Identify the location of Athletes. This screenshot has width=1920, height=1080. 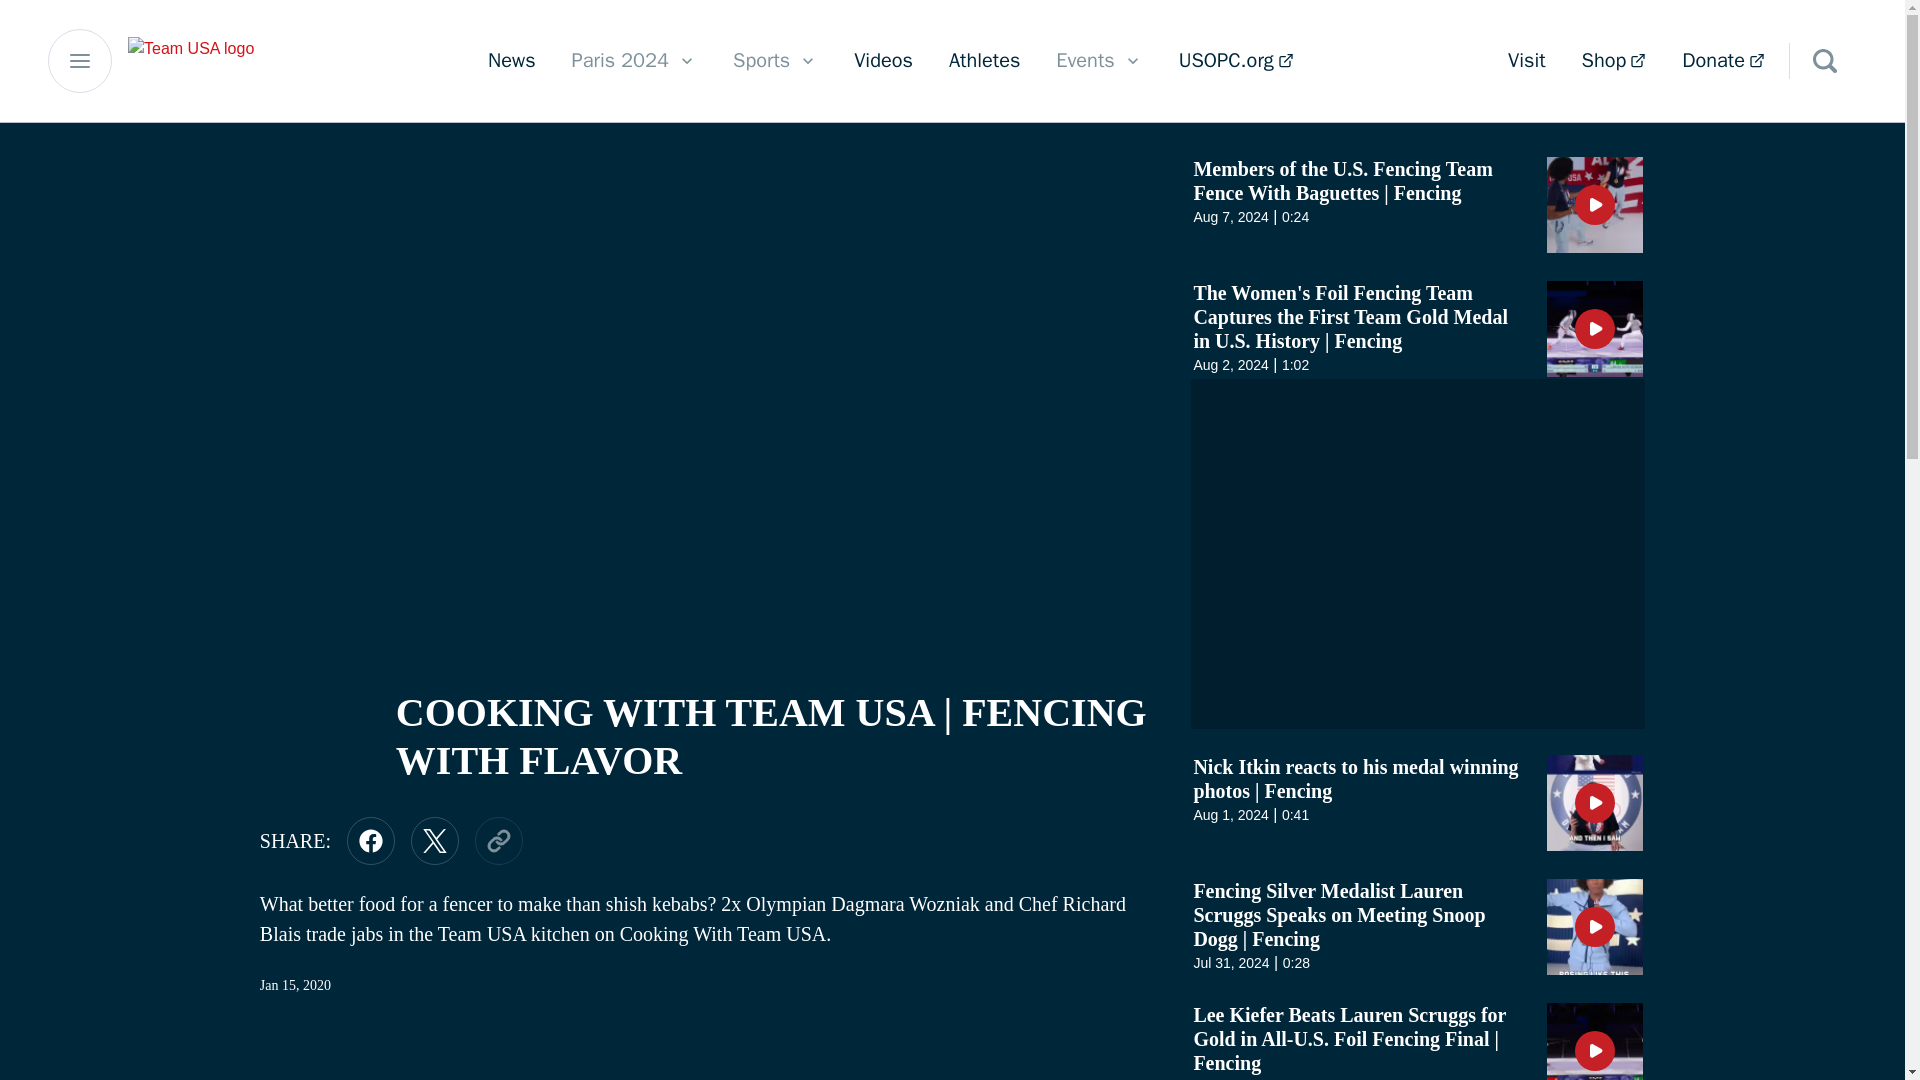
(1526, 61).